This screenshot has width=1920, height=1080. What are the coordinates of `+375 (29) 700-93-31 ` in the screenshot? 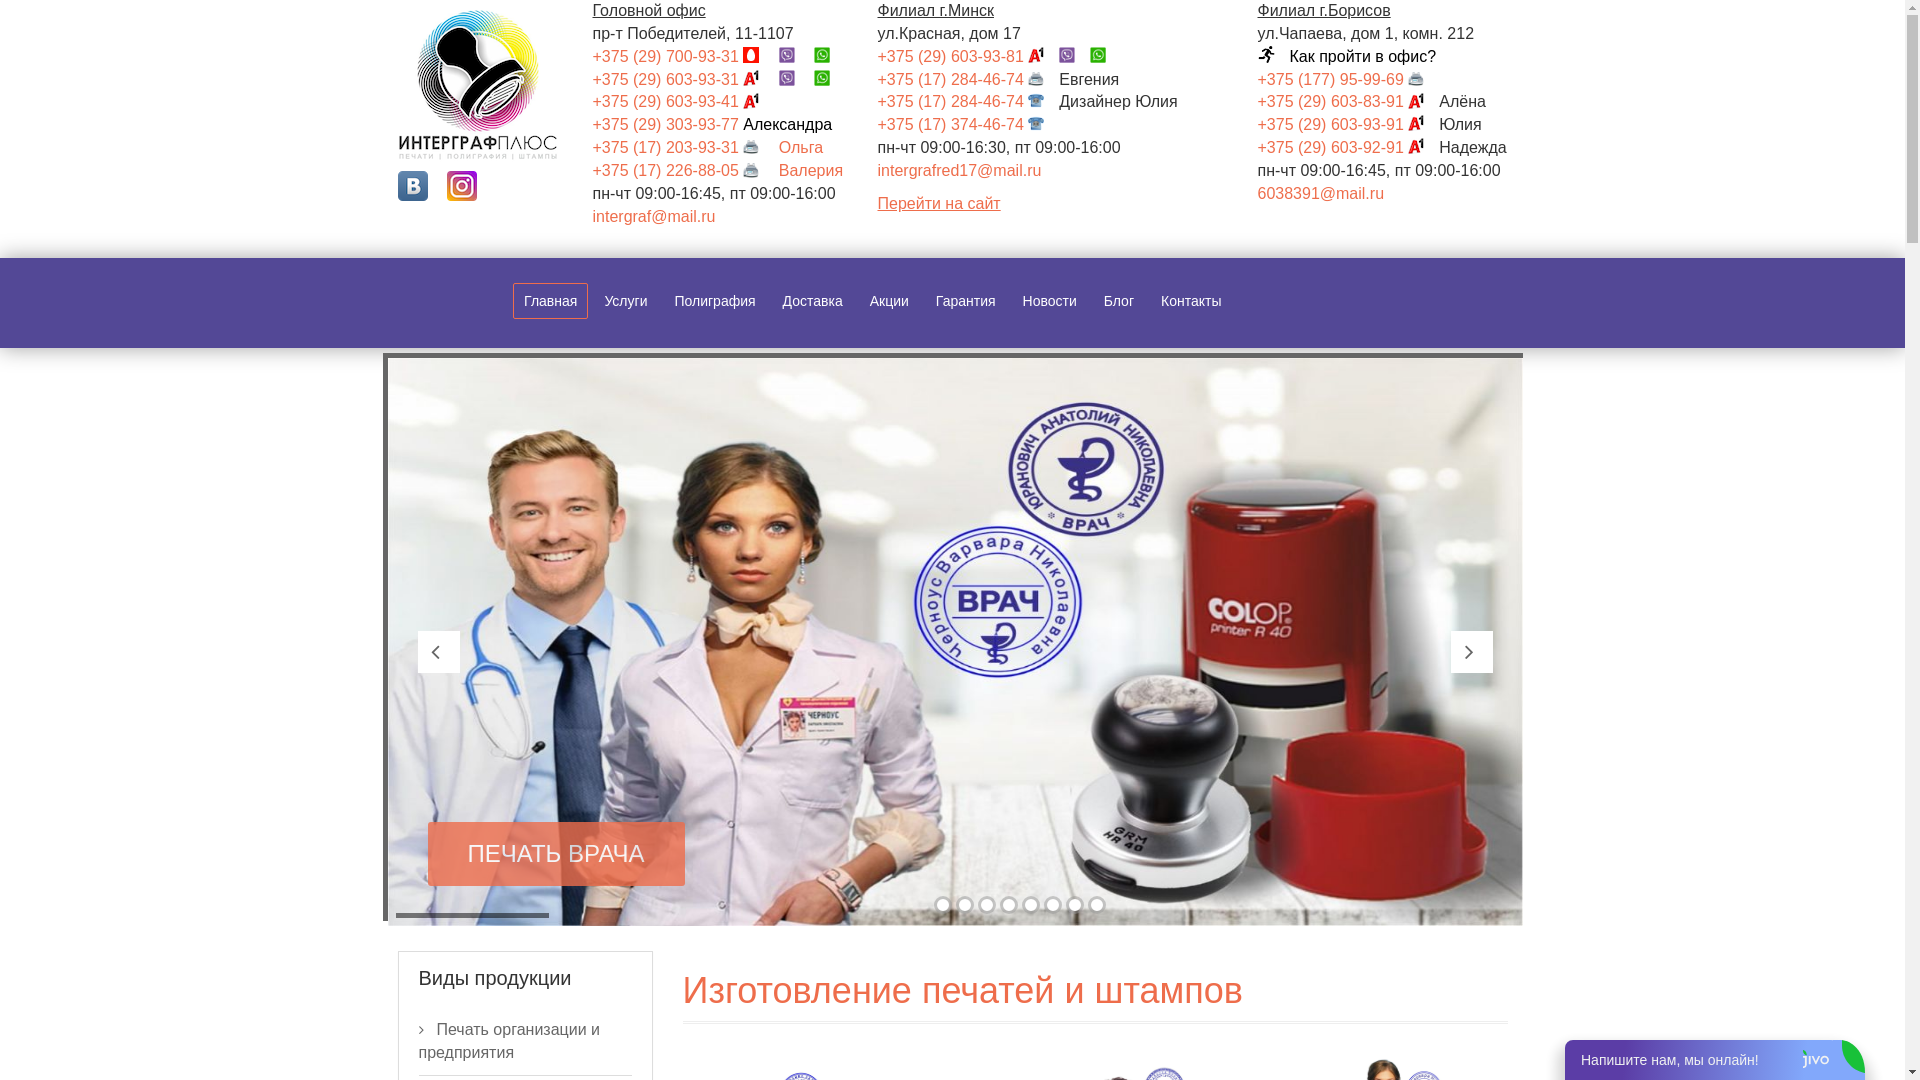 It's located at (683, 56).